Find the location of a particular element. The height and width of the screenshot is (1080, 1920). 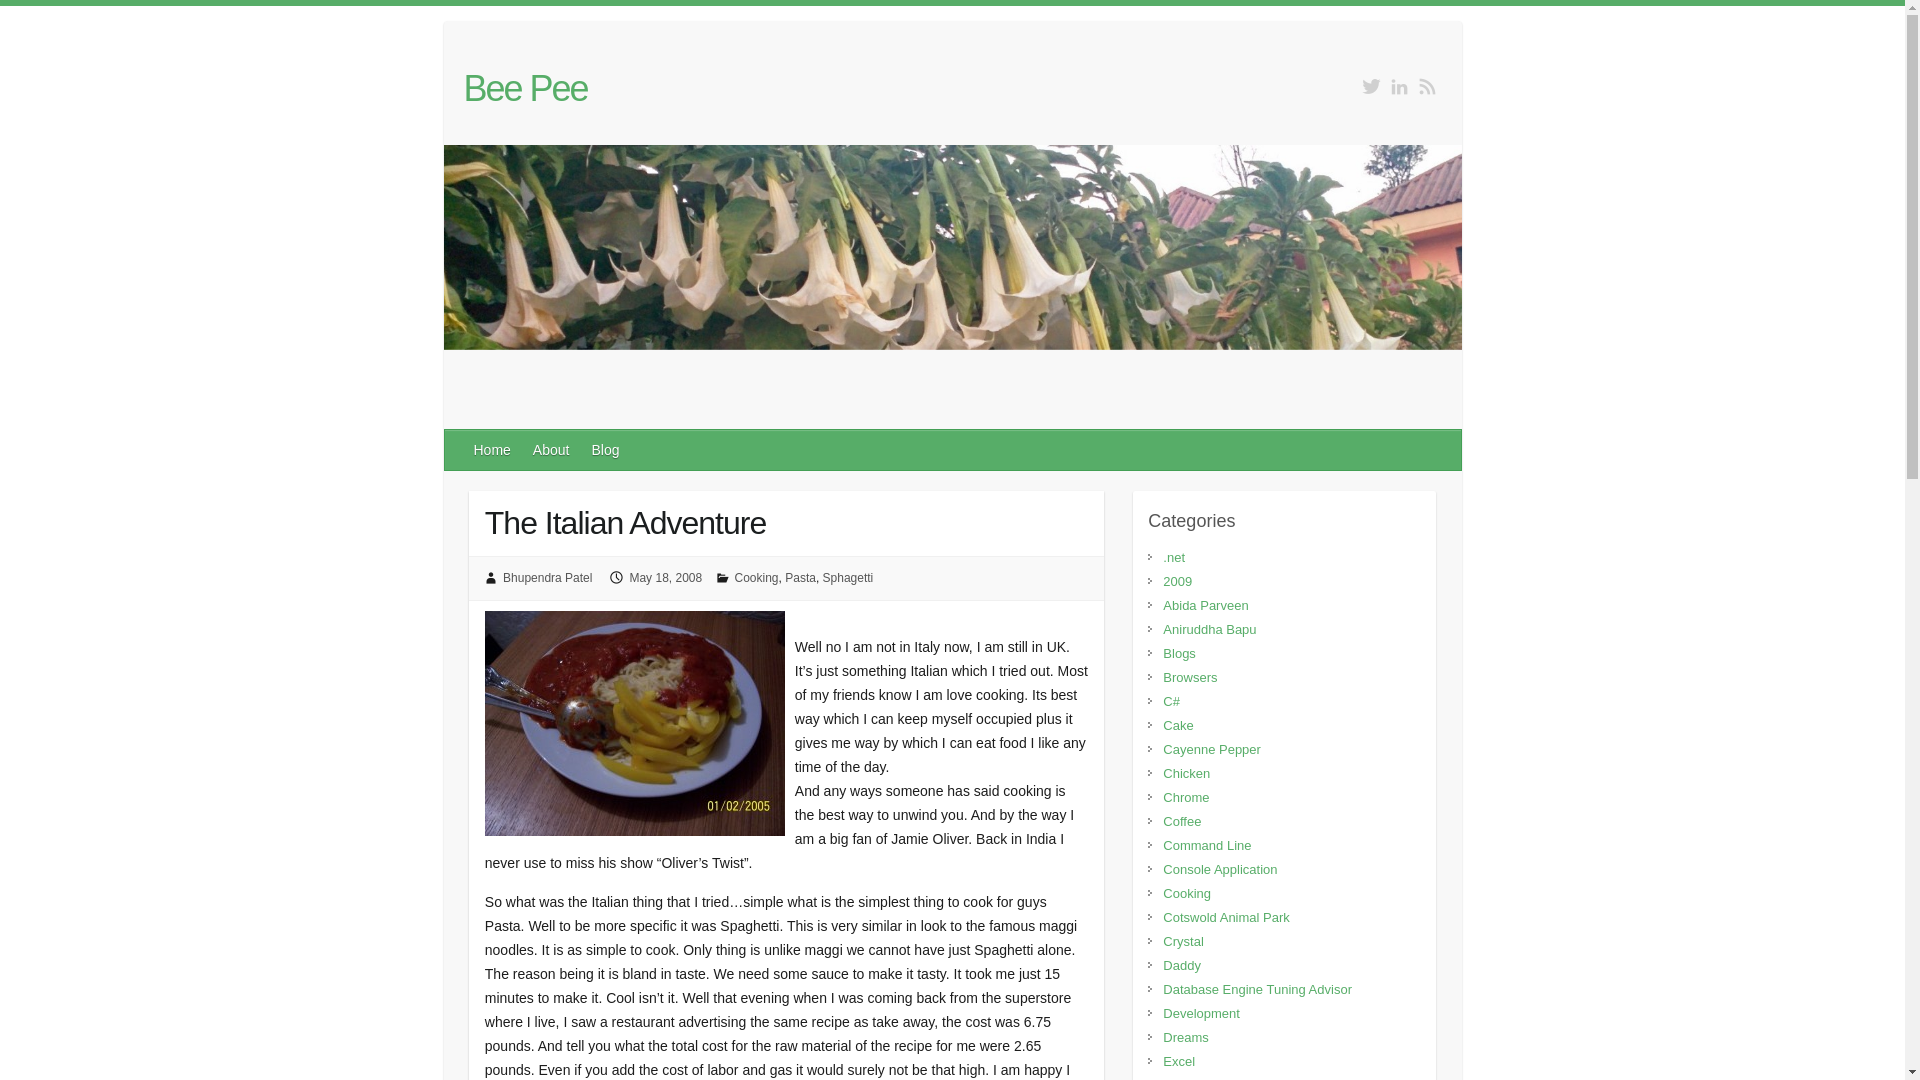

Bee Pee is located at coordinates (526, 89).